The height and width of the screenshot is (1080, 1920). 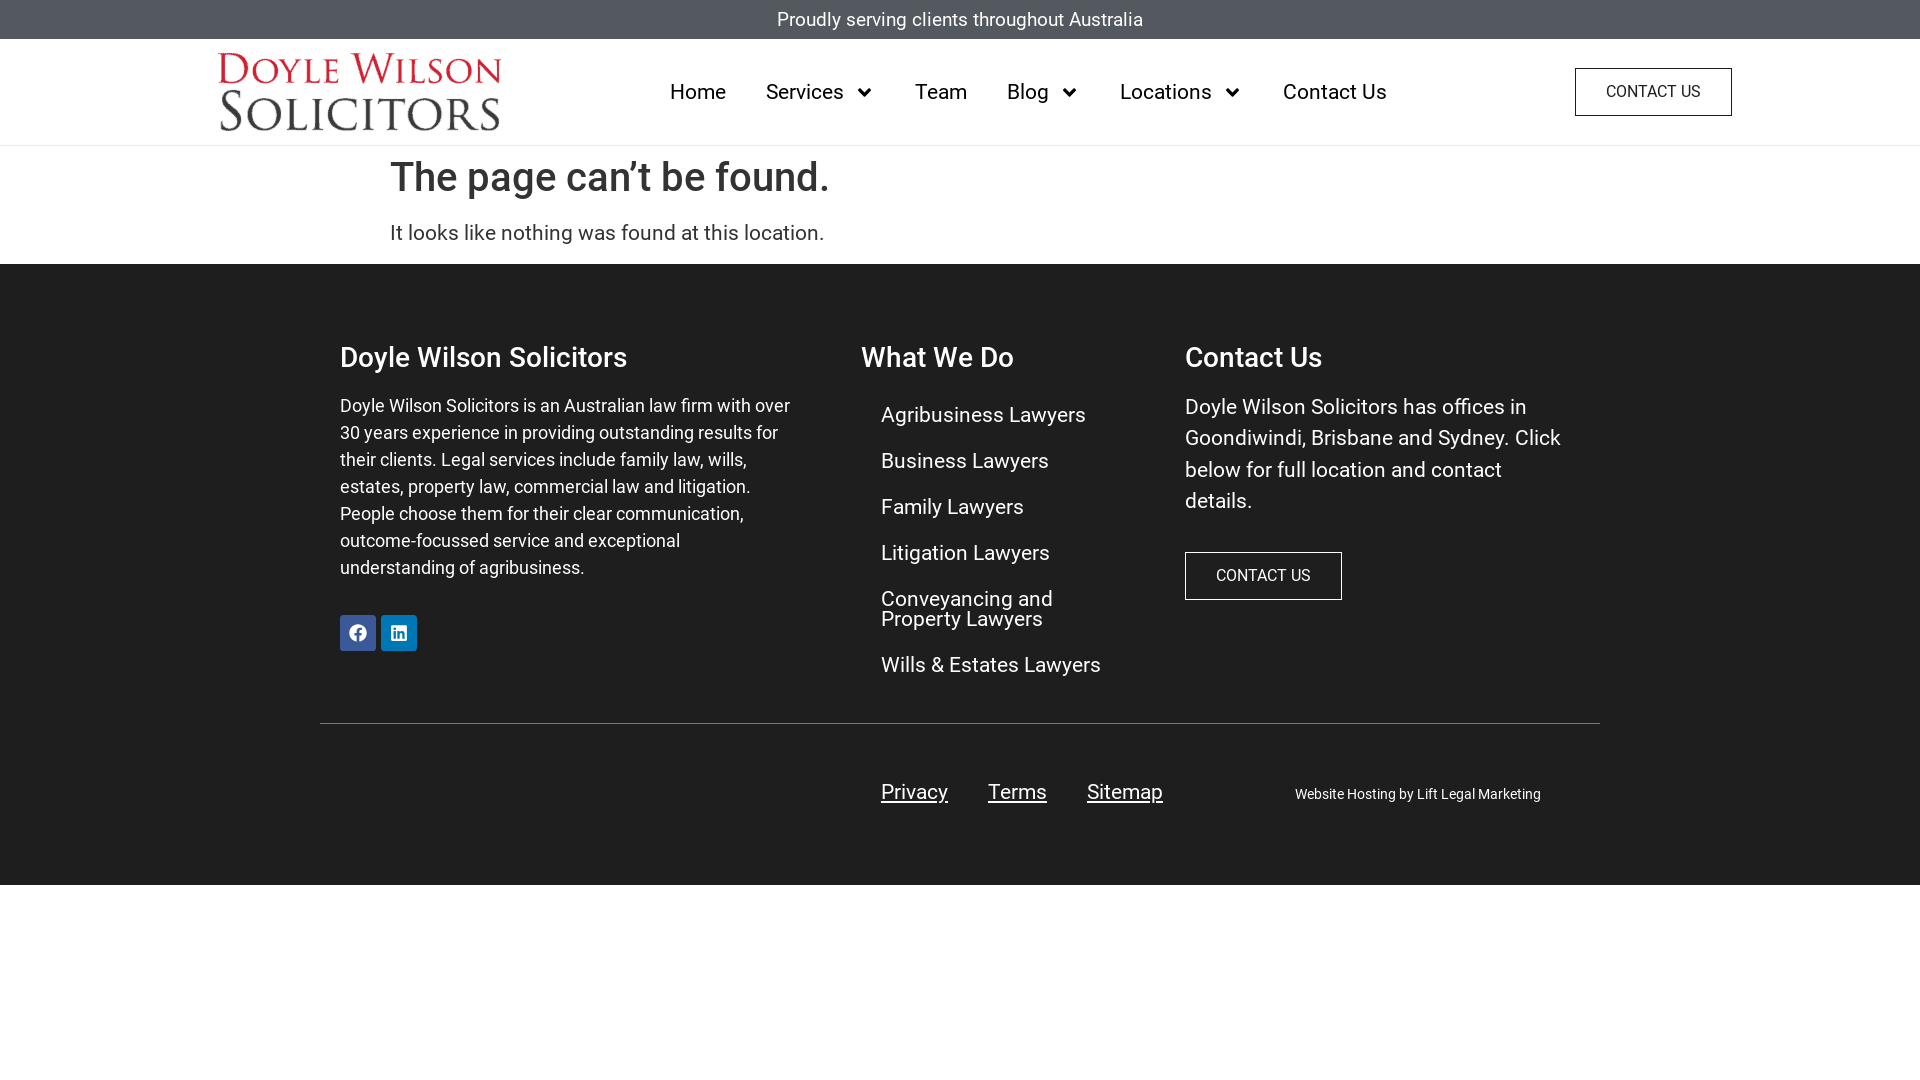 I want to click on CONTACT US, so click(x=1264, y=576).